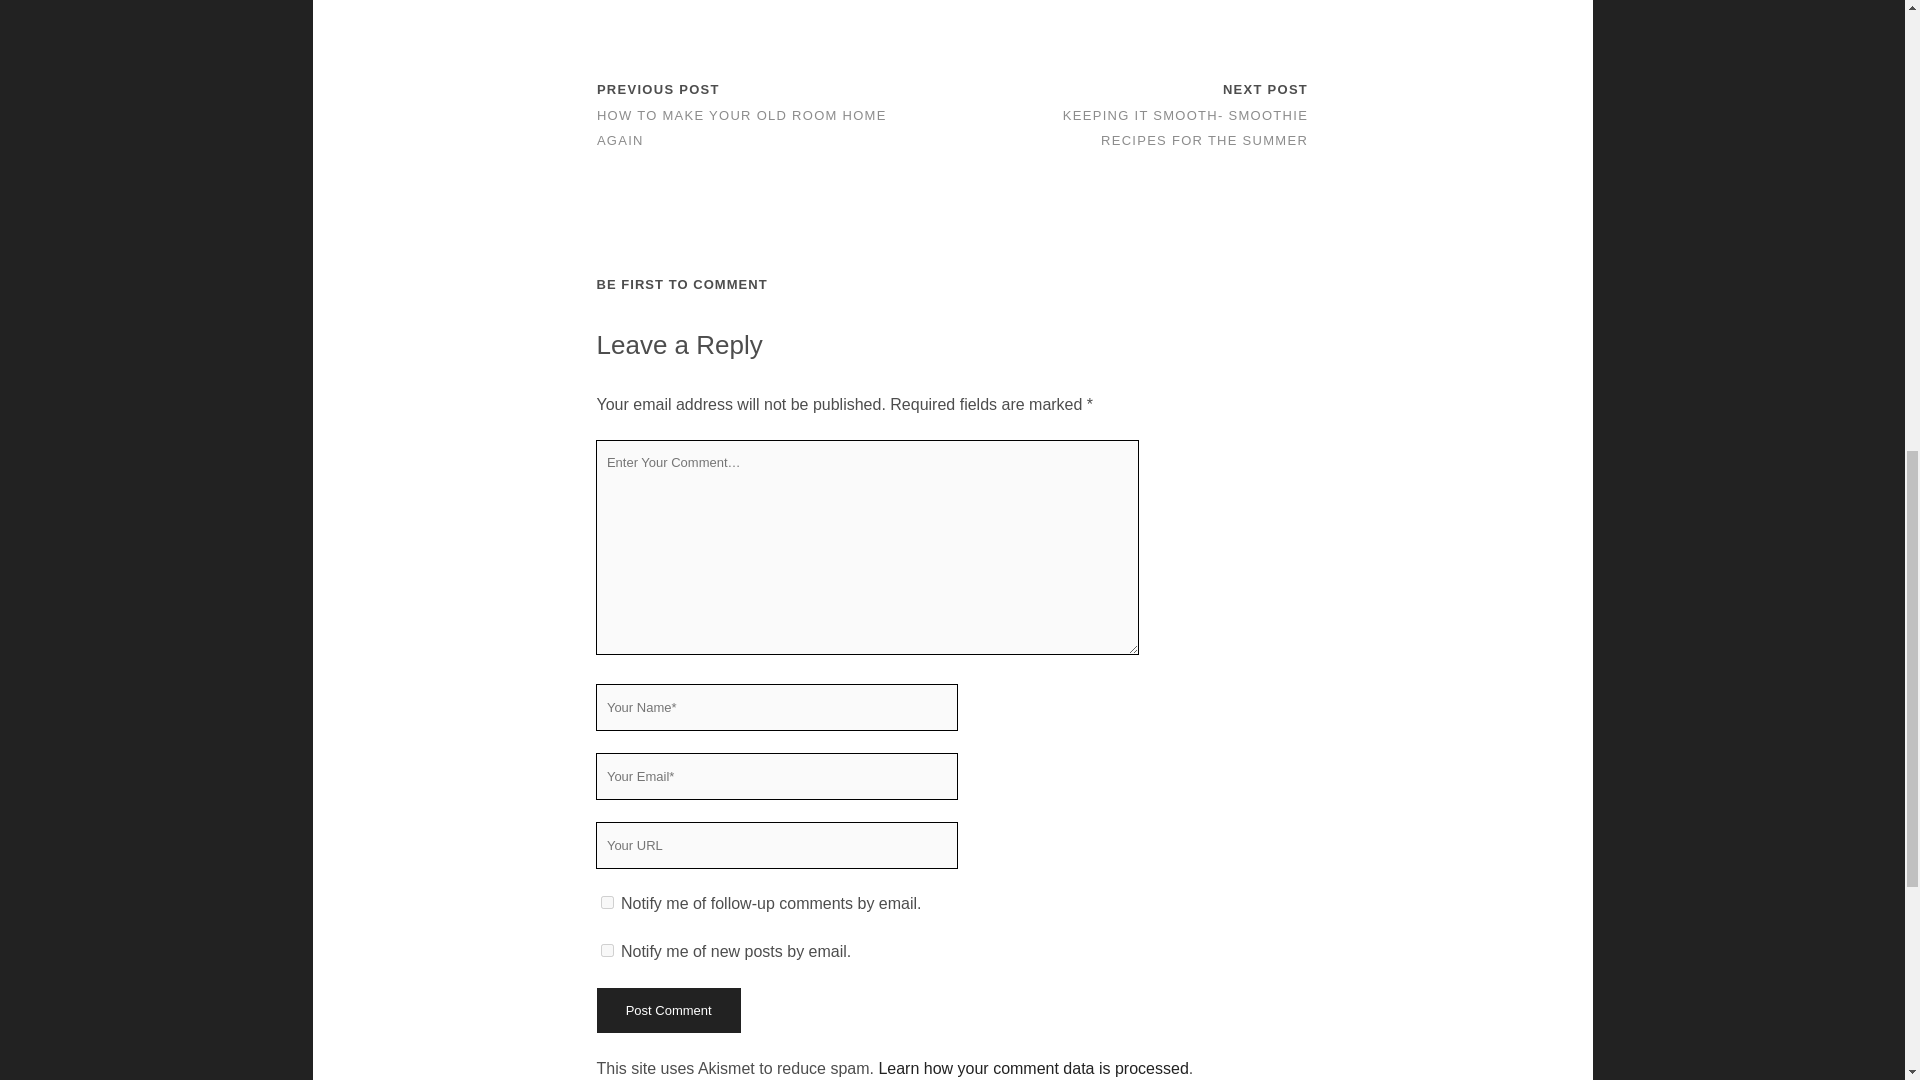 The width and height of the screenshot is (1920, 1080). I want to click on HOW TO MAKE YOUR OLD ROOM HOME AGAIN, so click(742, 128).